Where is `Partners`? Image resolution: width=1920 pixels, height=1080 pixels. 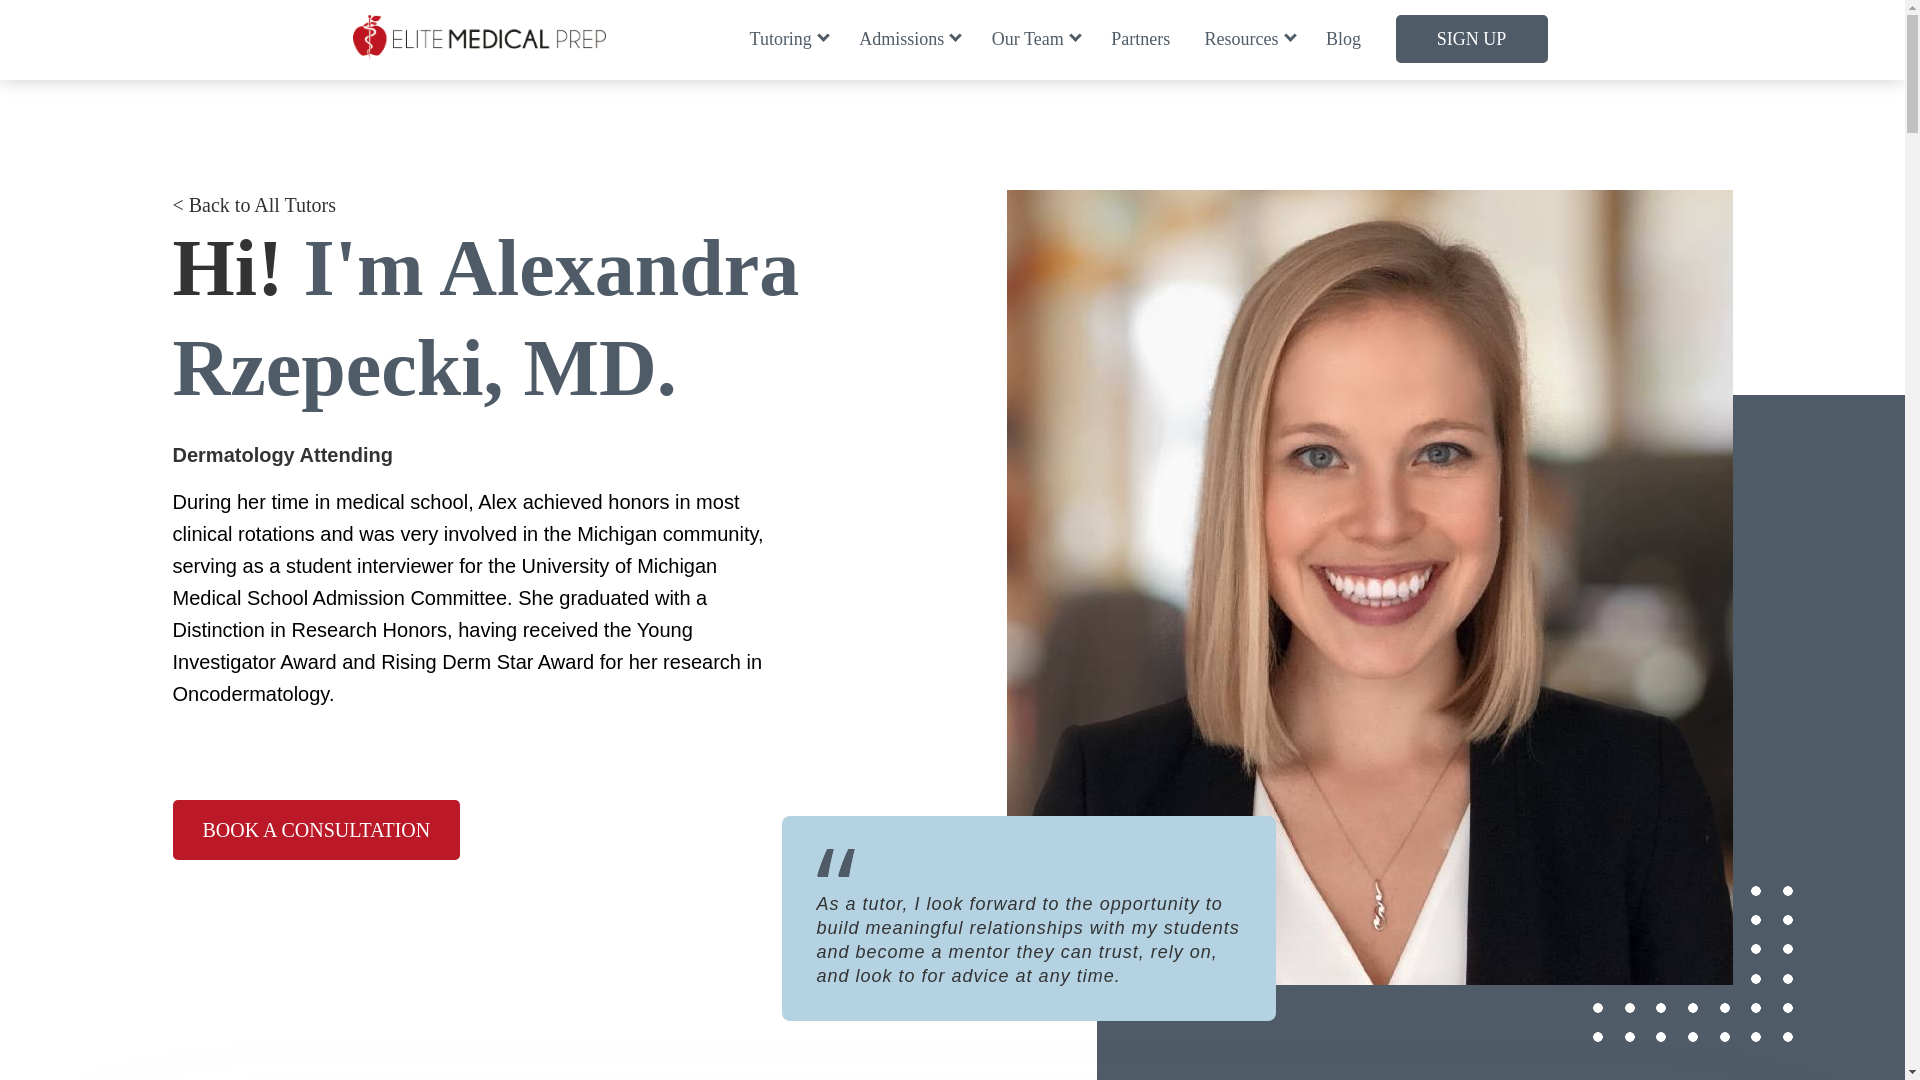
Partners is located at coordinates (1140, 38).